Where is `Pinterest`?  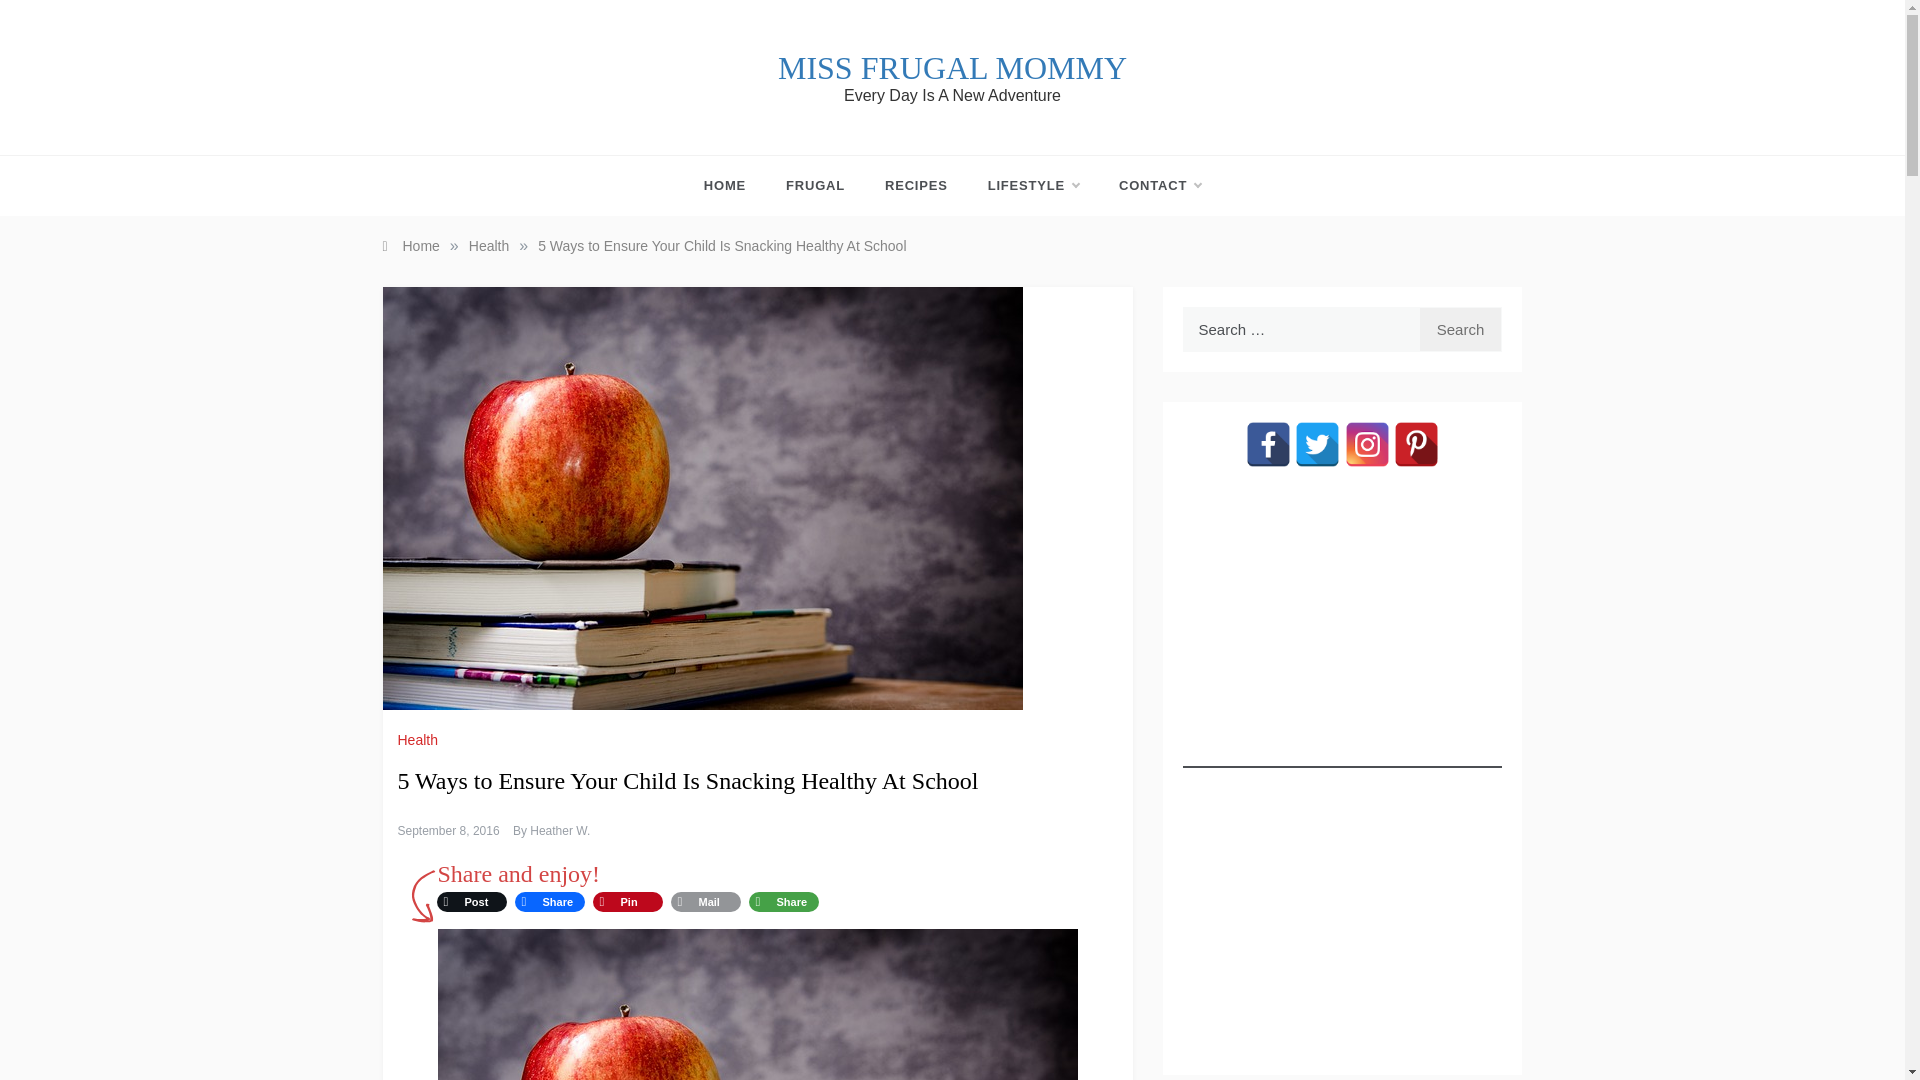
Pinterest is located at coordinates (626, 901).